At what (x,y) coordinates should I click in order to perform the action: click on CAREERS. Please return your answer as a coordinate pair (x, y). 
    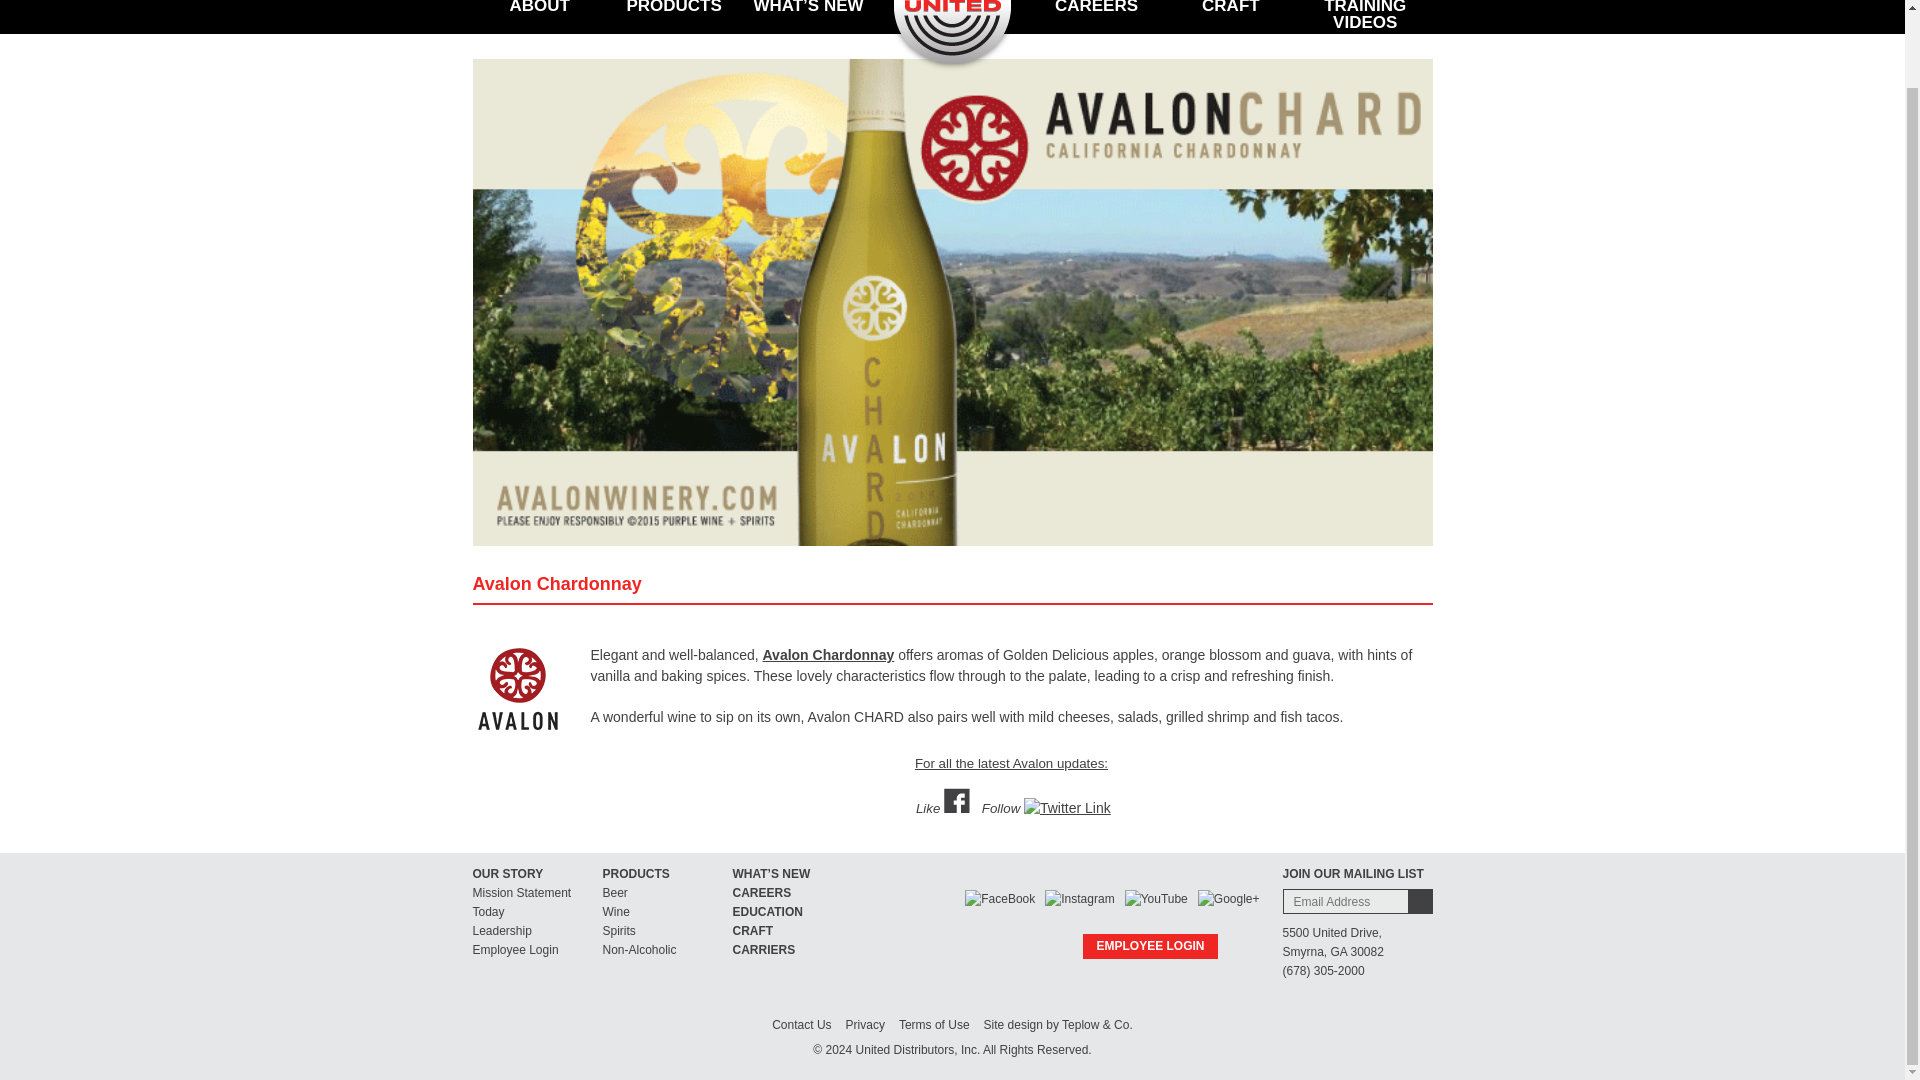
    Looking at the image, I should click on (761, 892).